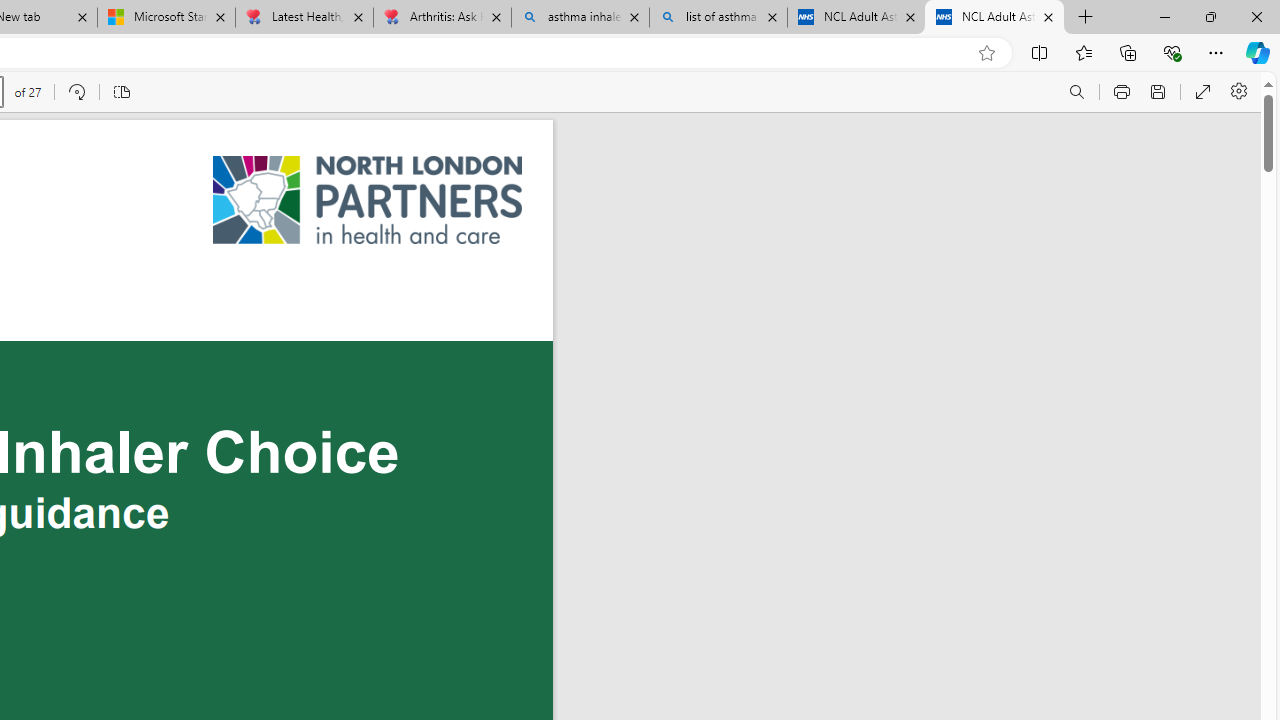 The width and height of the screenshot is (1280, 720). I want to click on Page view, so click(120, 92).